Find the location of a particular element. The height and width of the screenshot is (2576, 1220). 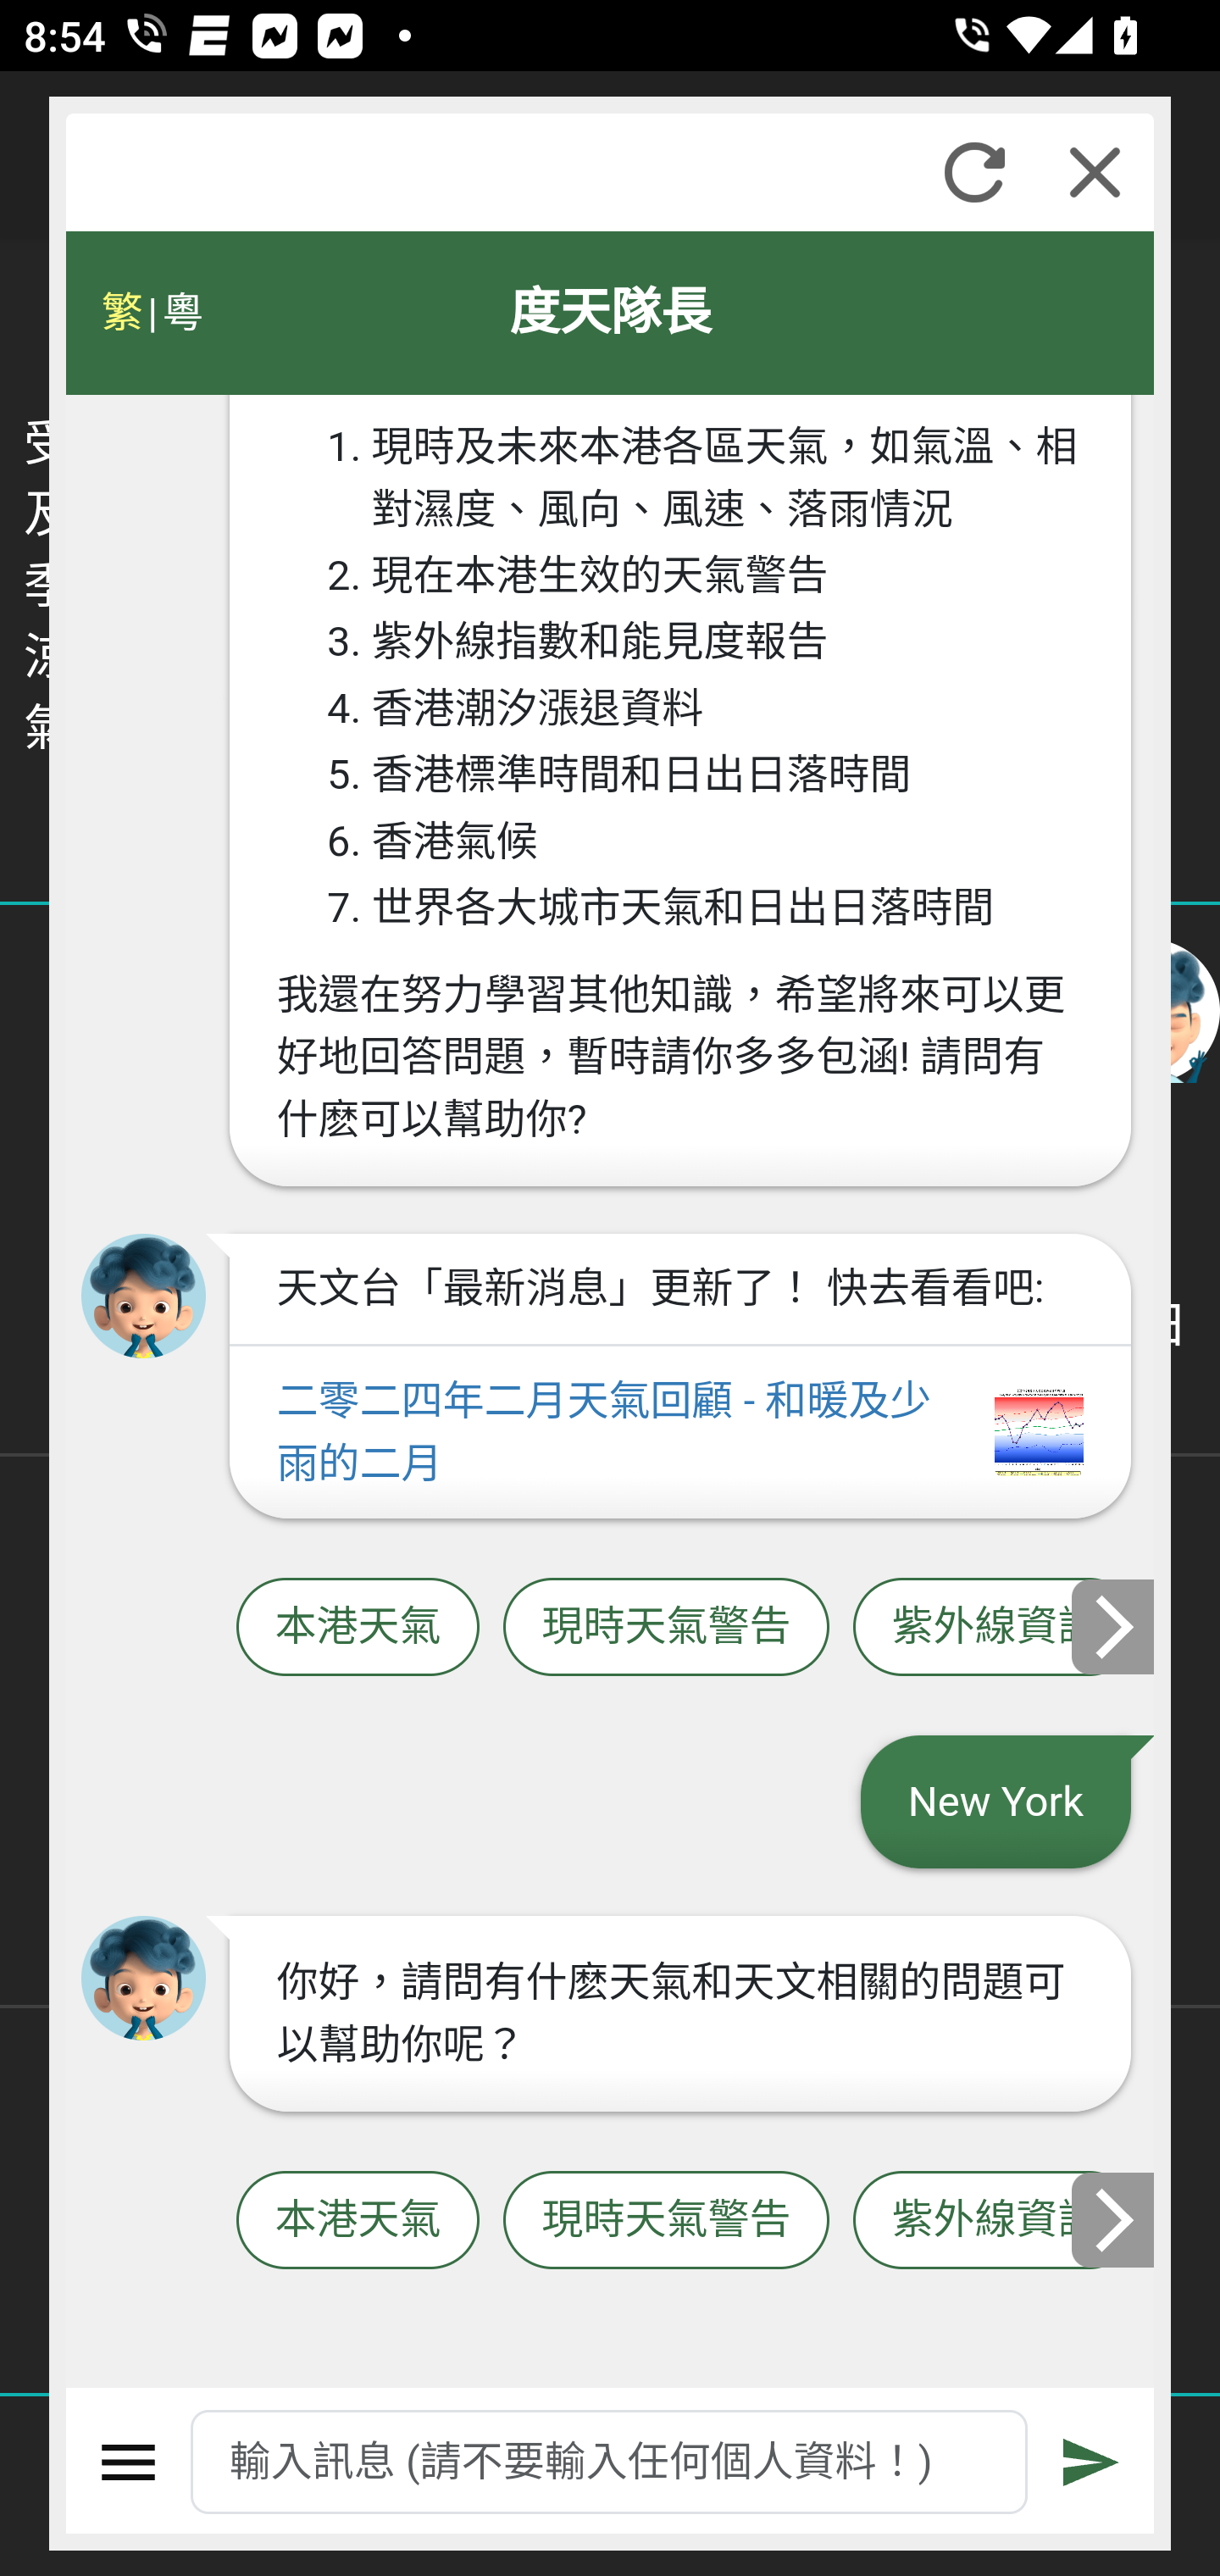

本港天氣 is located at coordinates (358, 2222).